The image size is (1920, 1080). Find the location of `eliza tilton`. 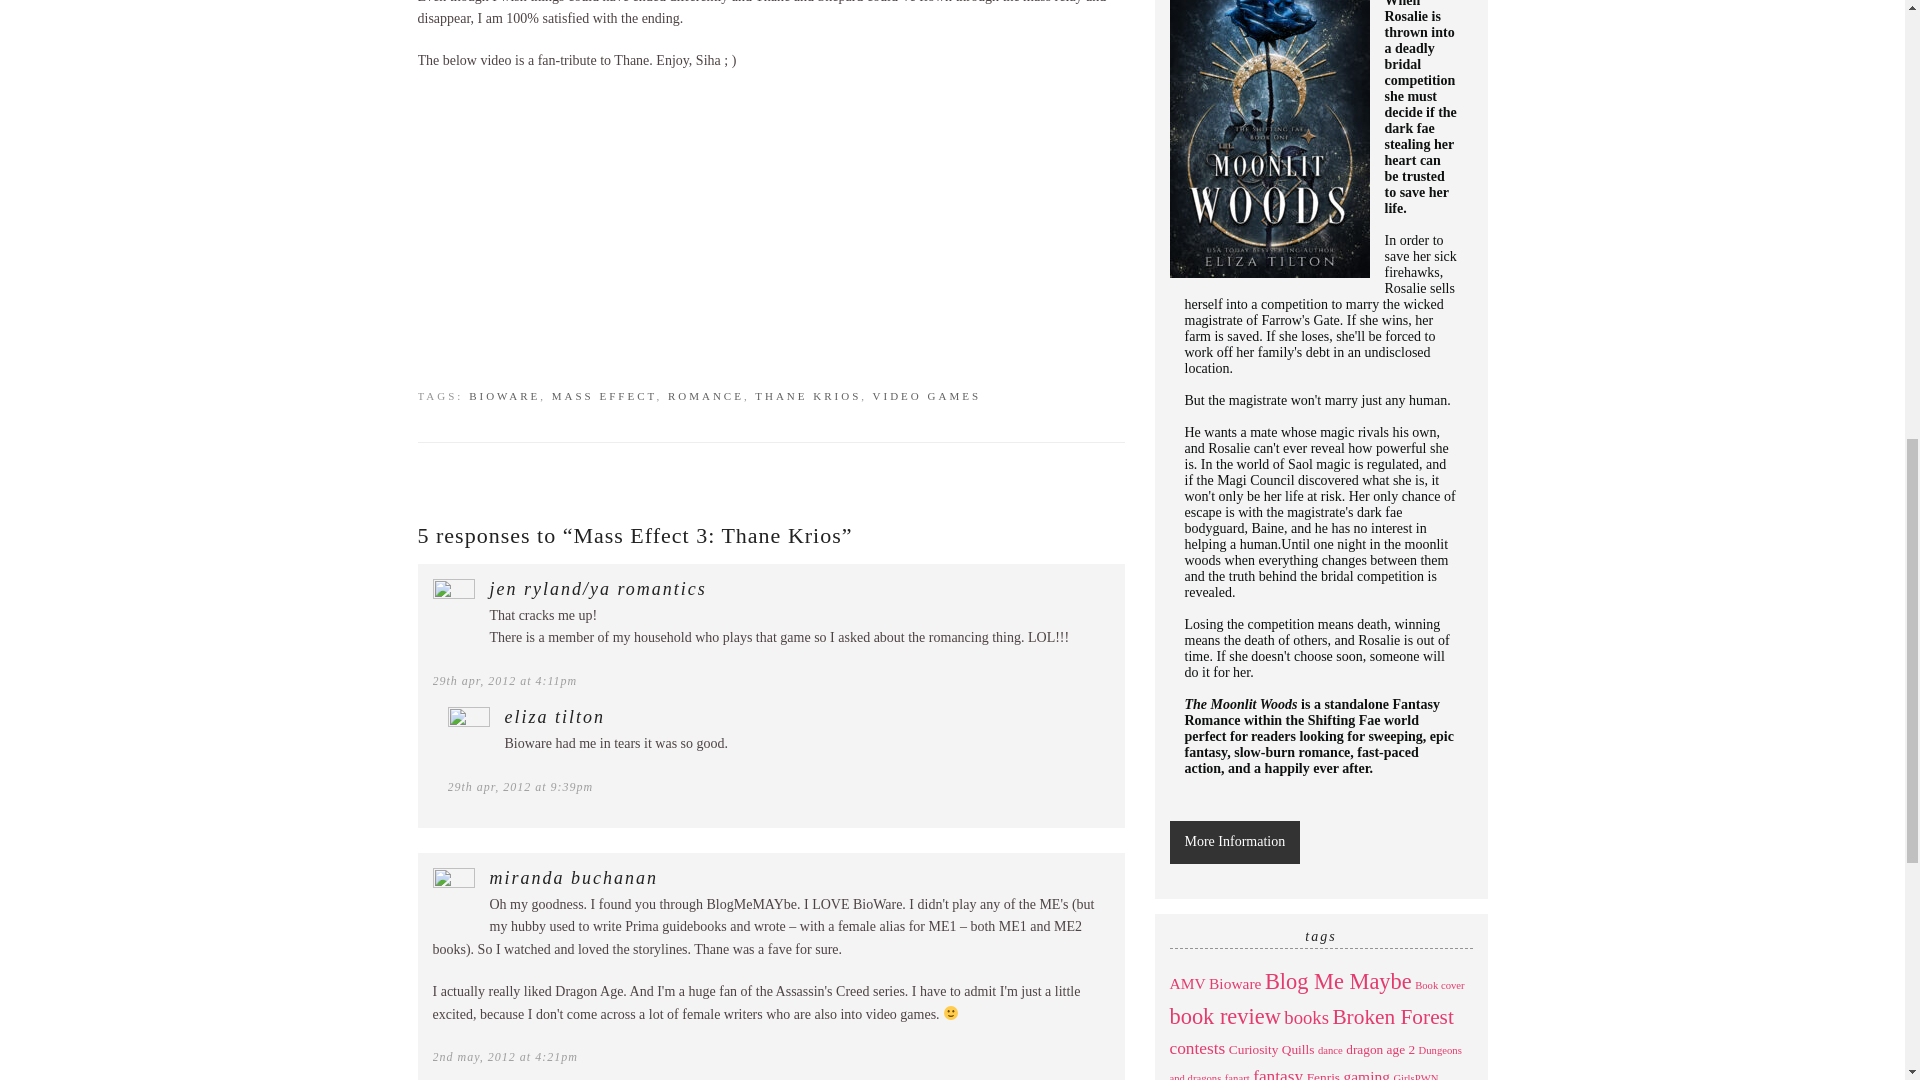

eliza tilton is located at coordinates (554, 716).